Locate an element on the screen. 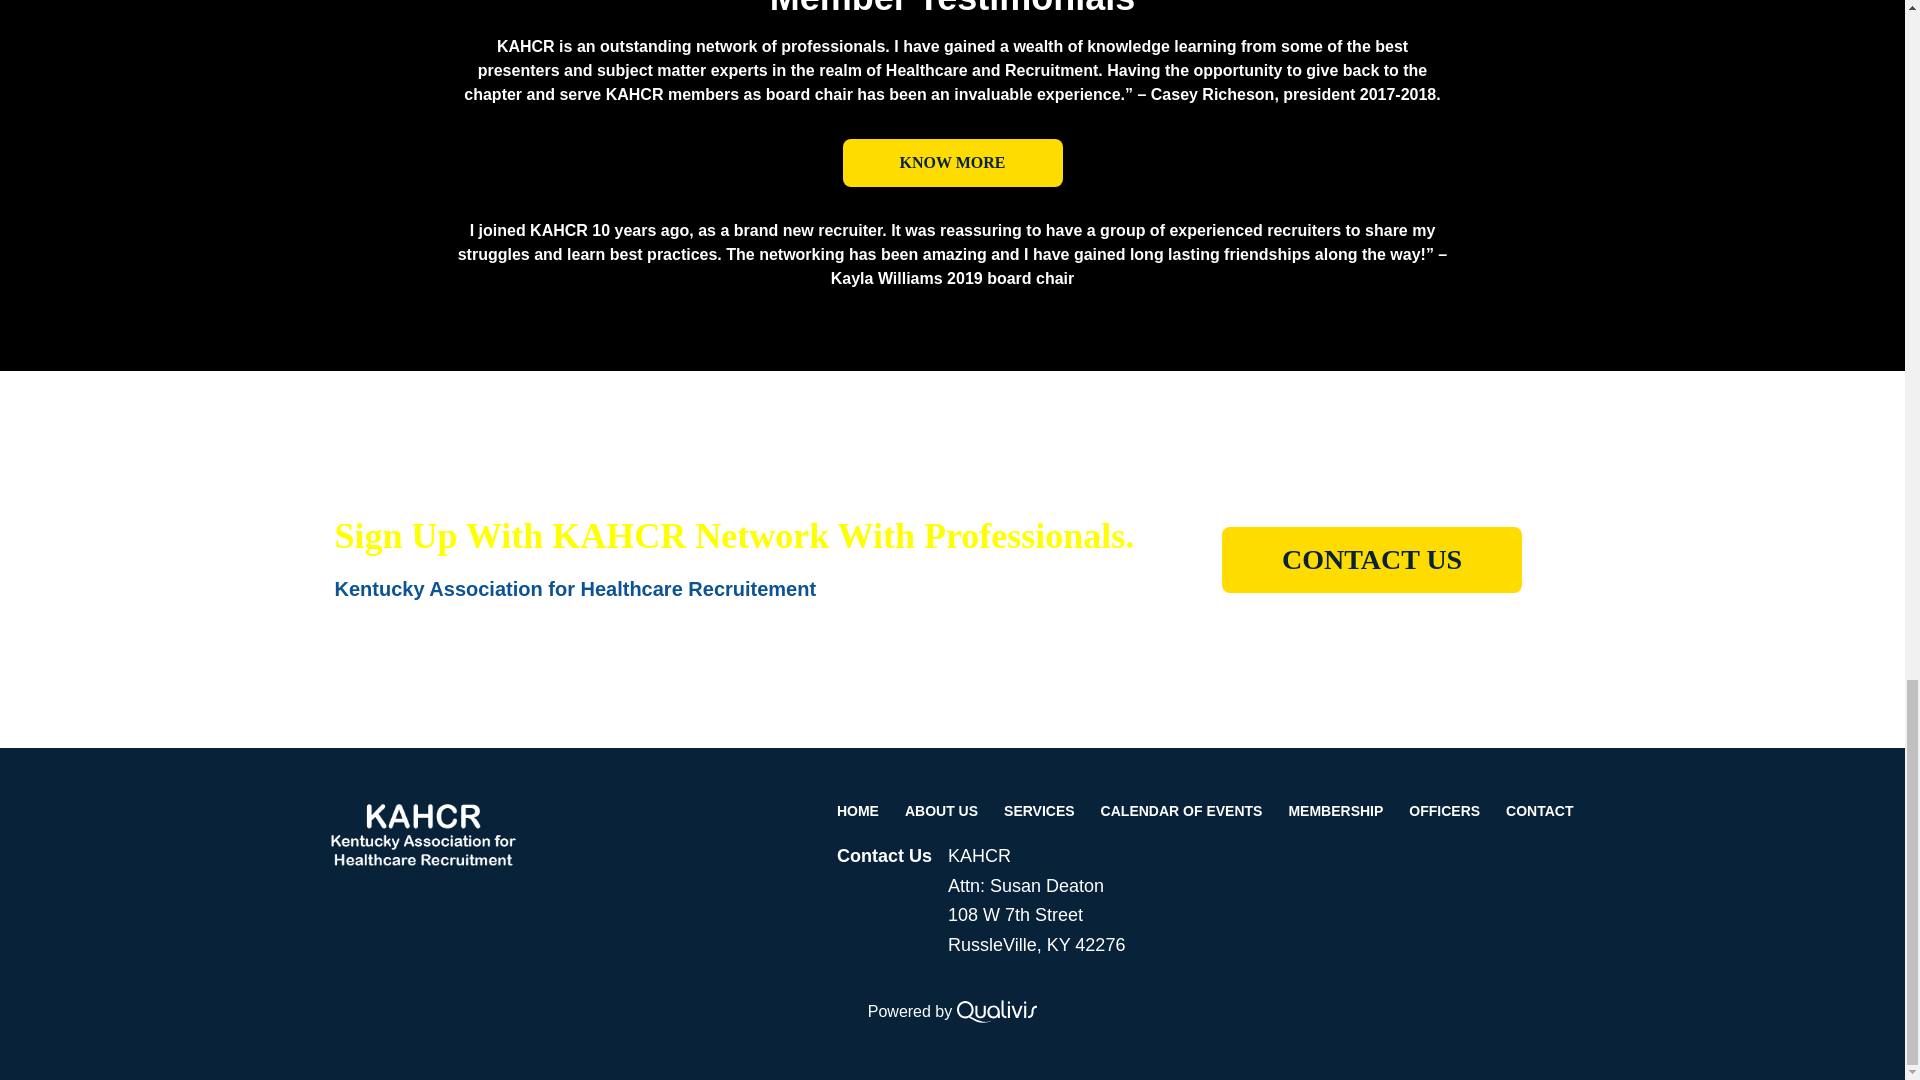 This screenshot has width=1920, height=1080. MEMBERSHIP is located at coordinates (1334, 811).